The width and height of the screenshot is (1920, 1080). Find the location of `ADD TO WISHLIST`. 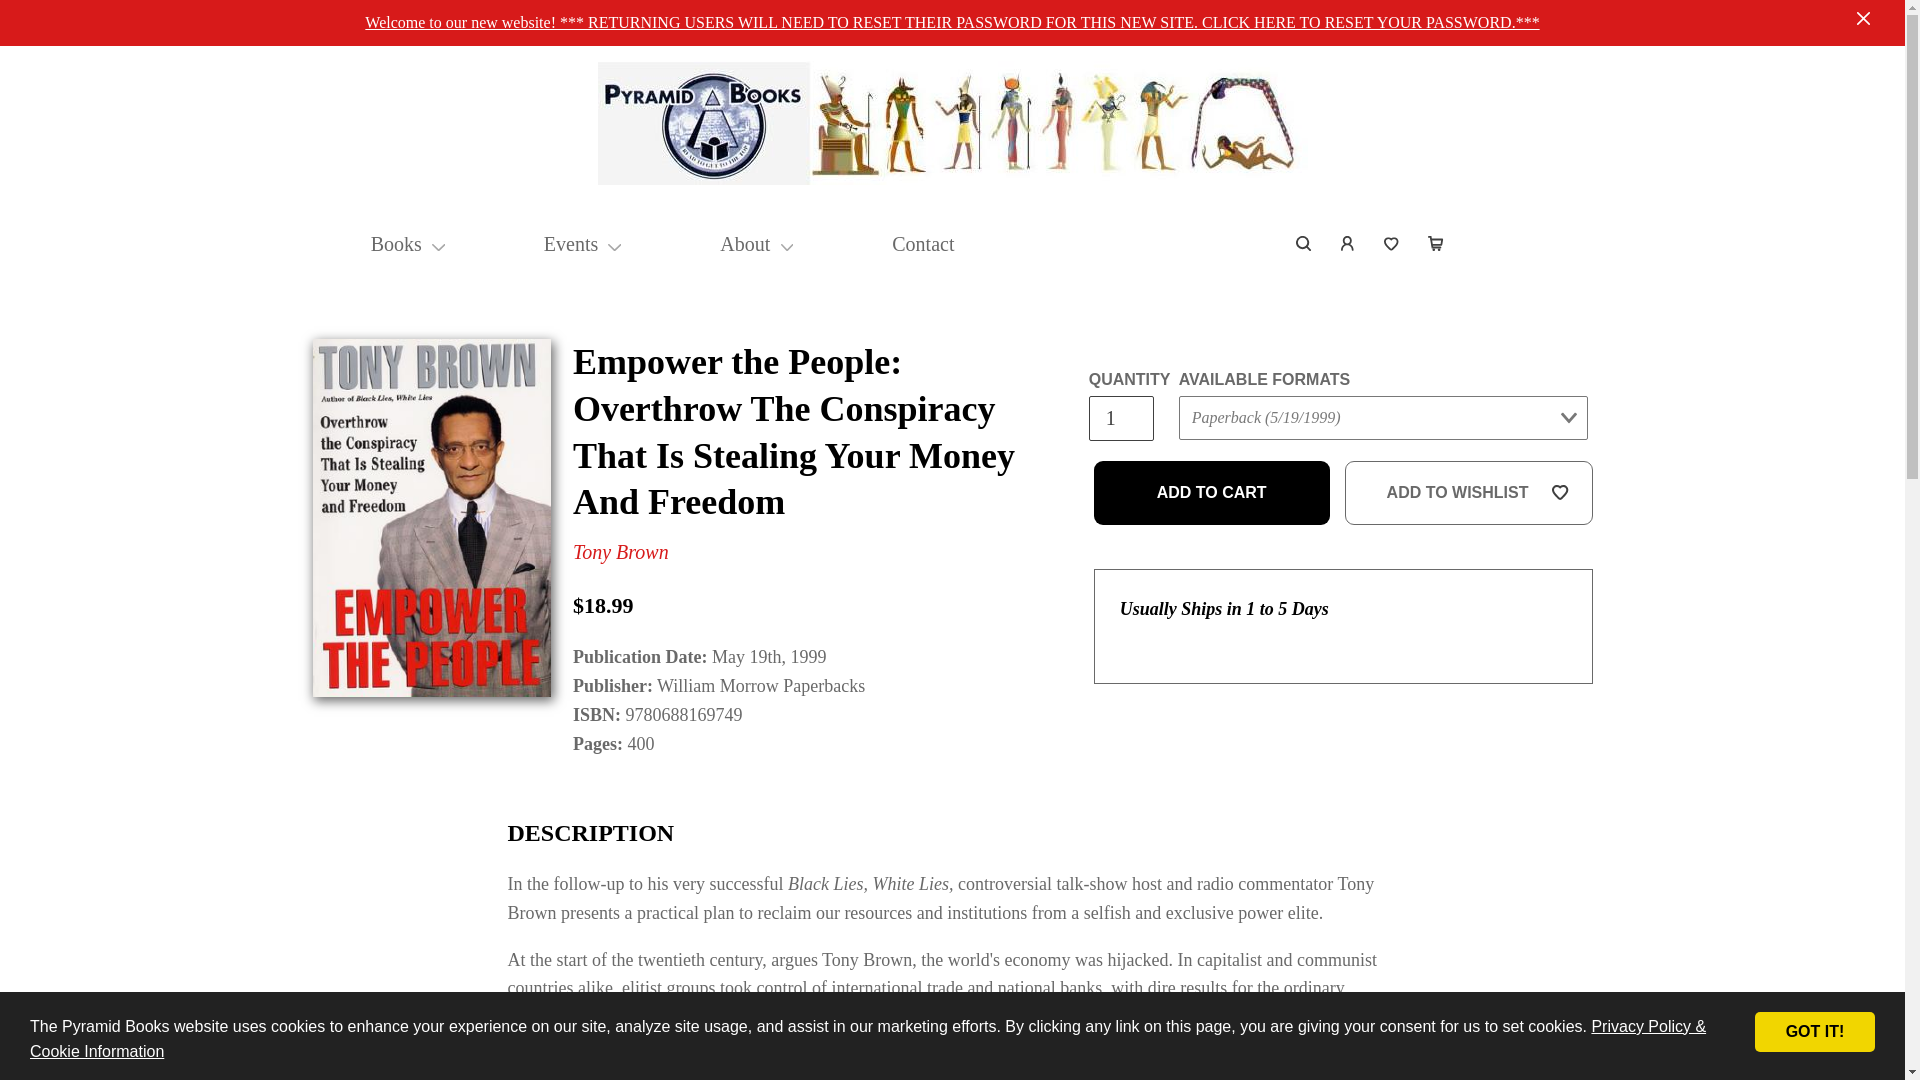

ADD TO WISHLIST is located at coordinates (1469, 492).